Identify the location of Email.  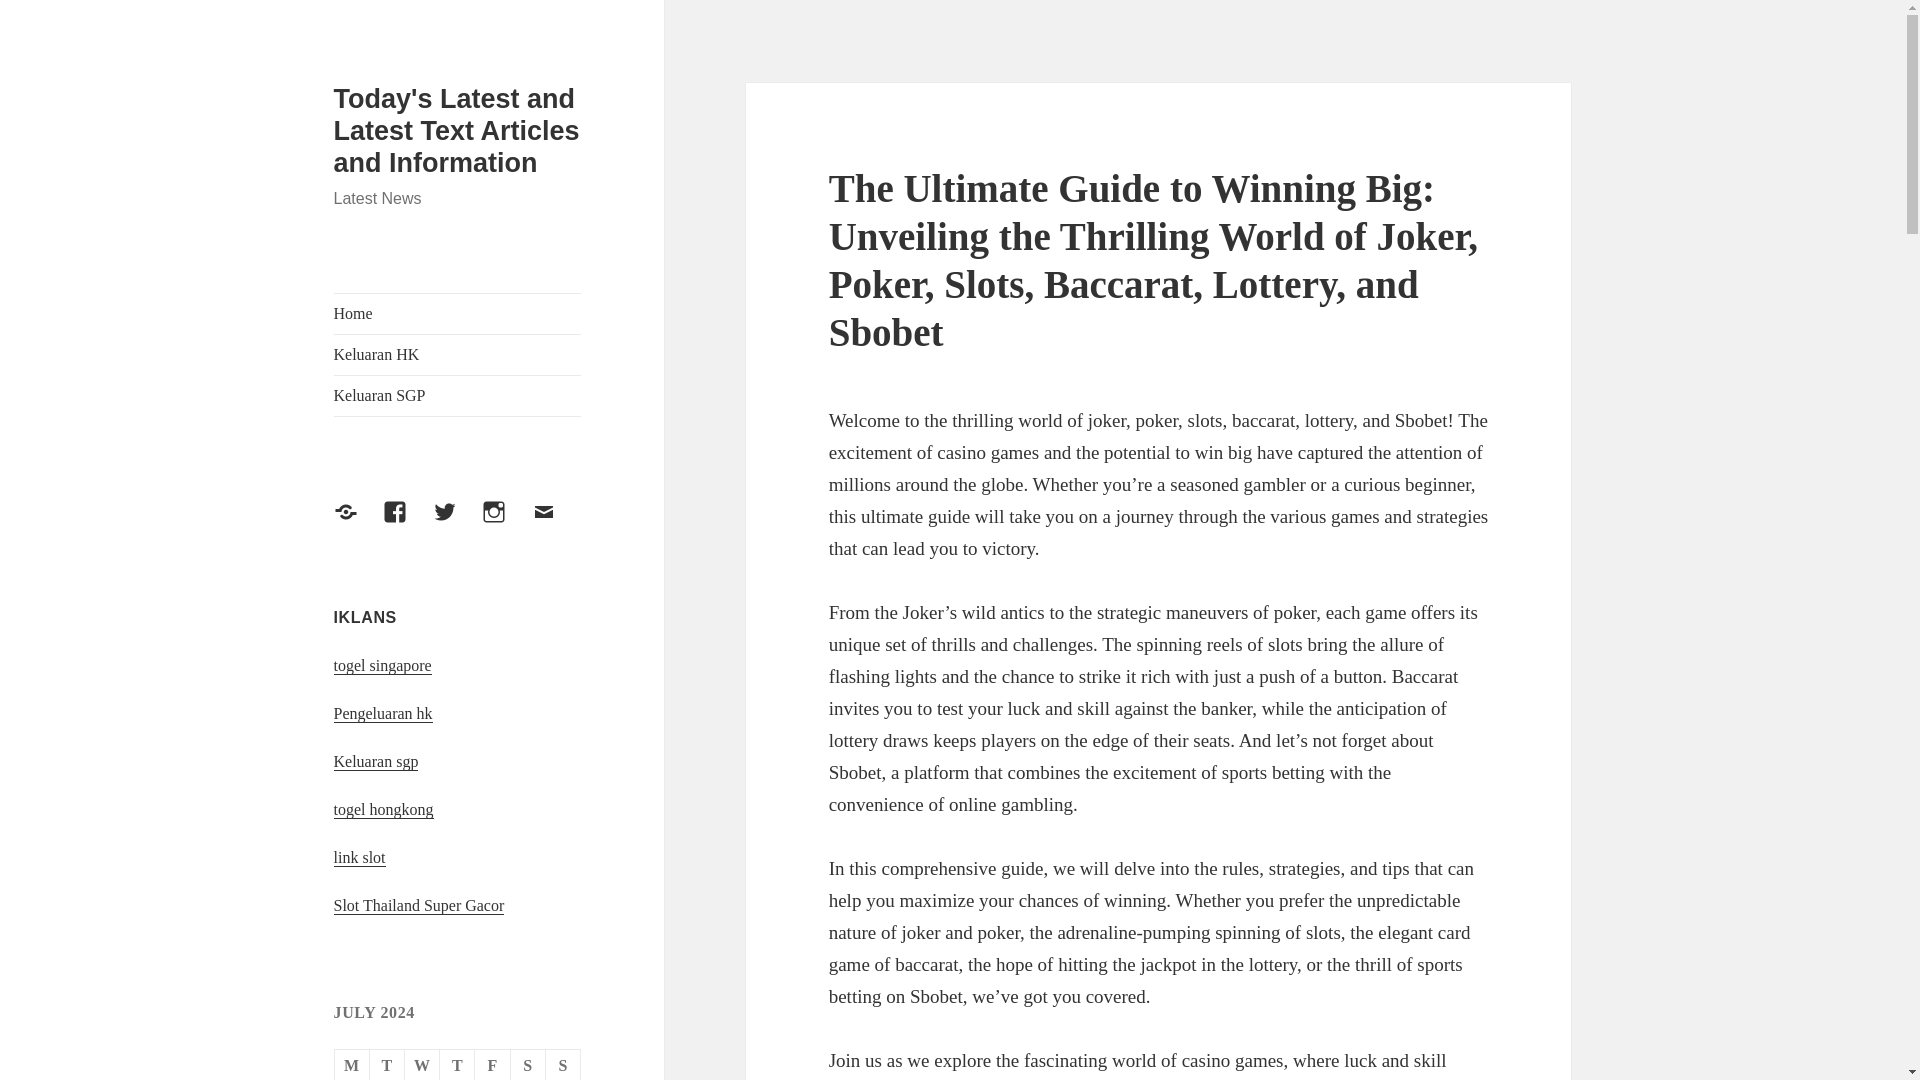
(555, 524).